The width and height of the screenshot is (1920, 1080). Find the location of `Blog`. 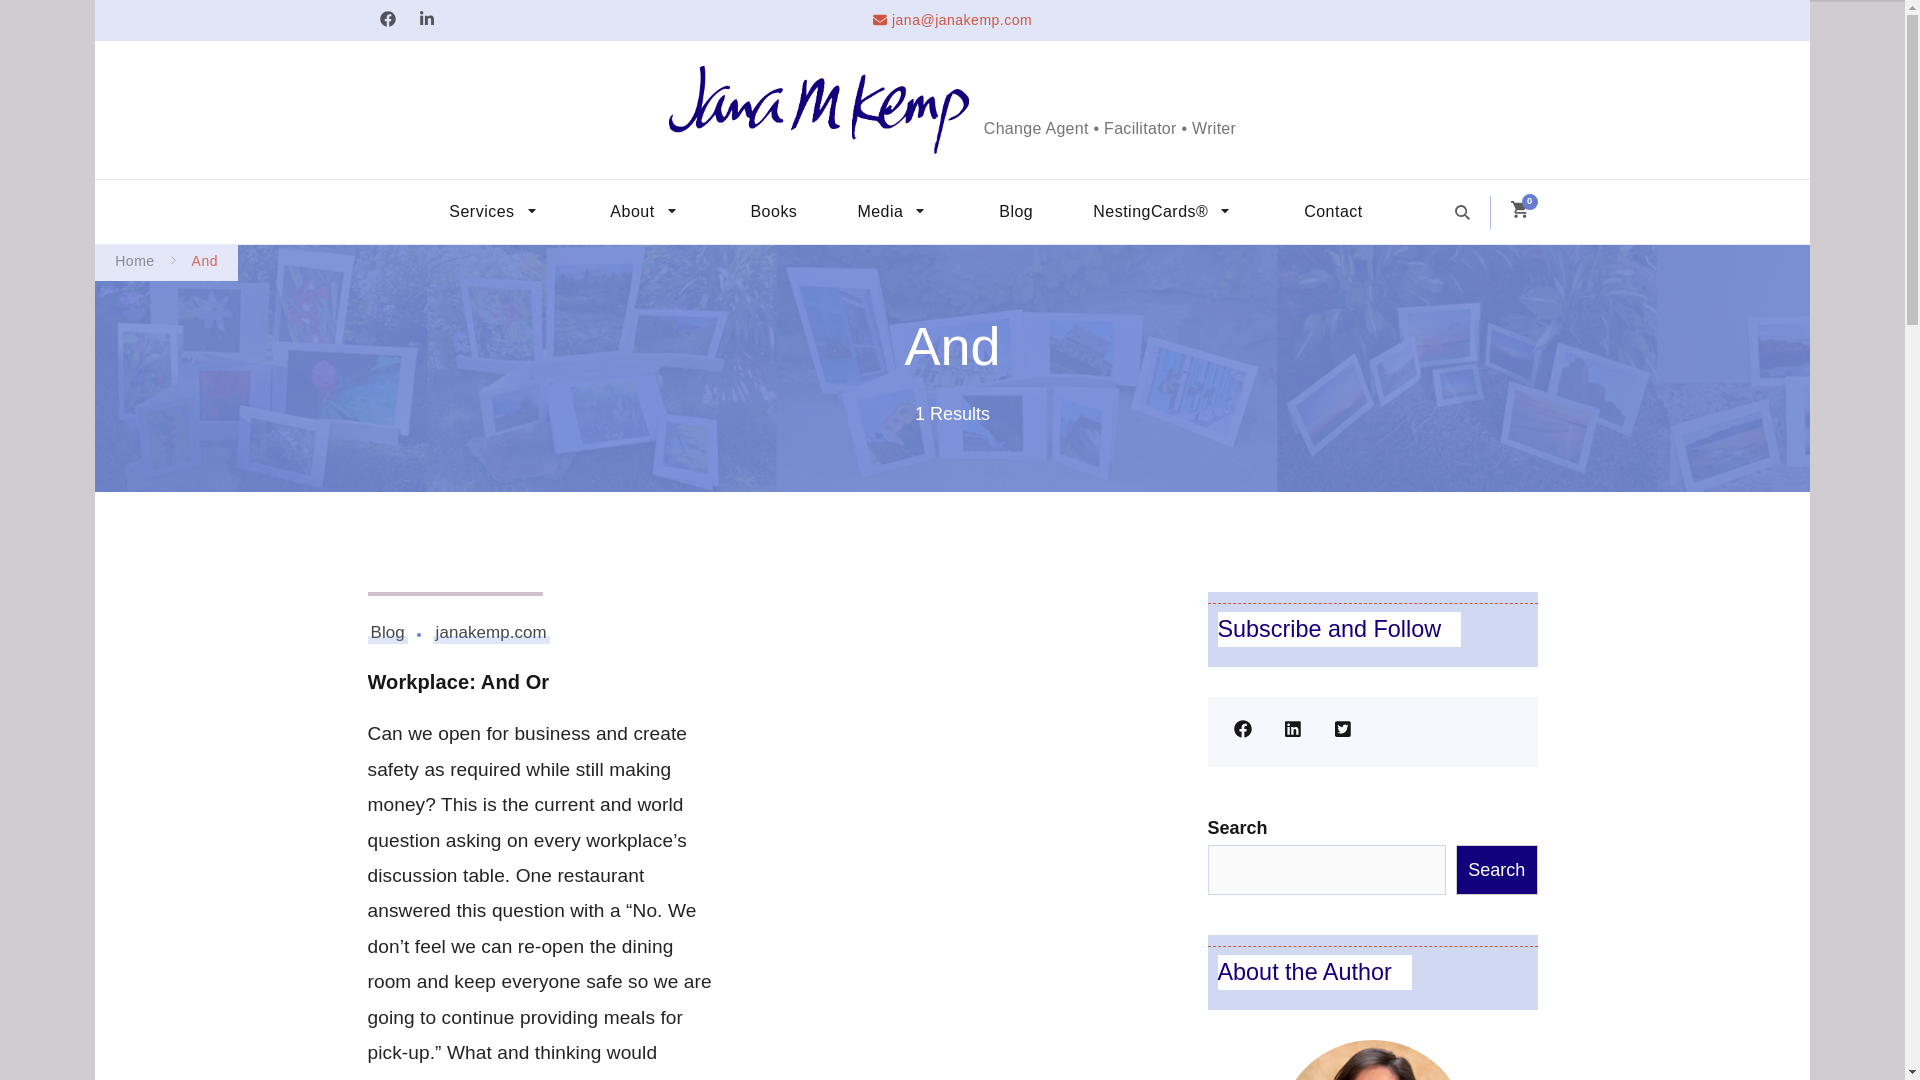

Blog is located at coordinates (1016, 212).